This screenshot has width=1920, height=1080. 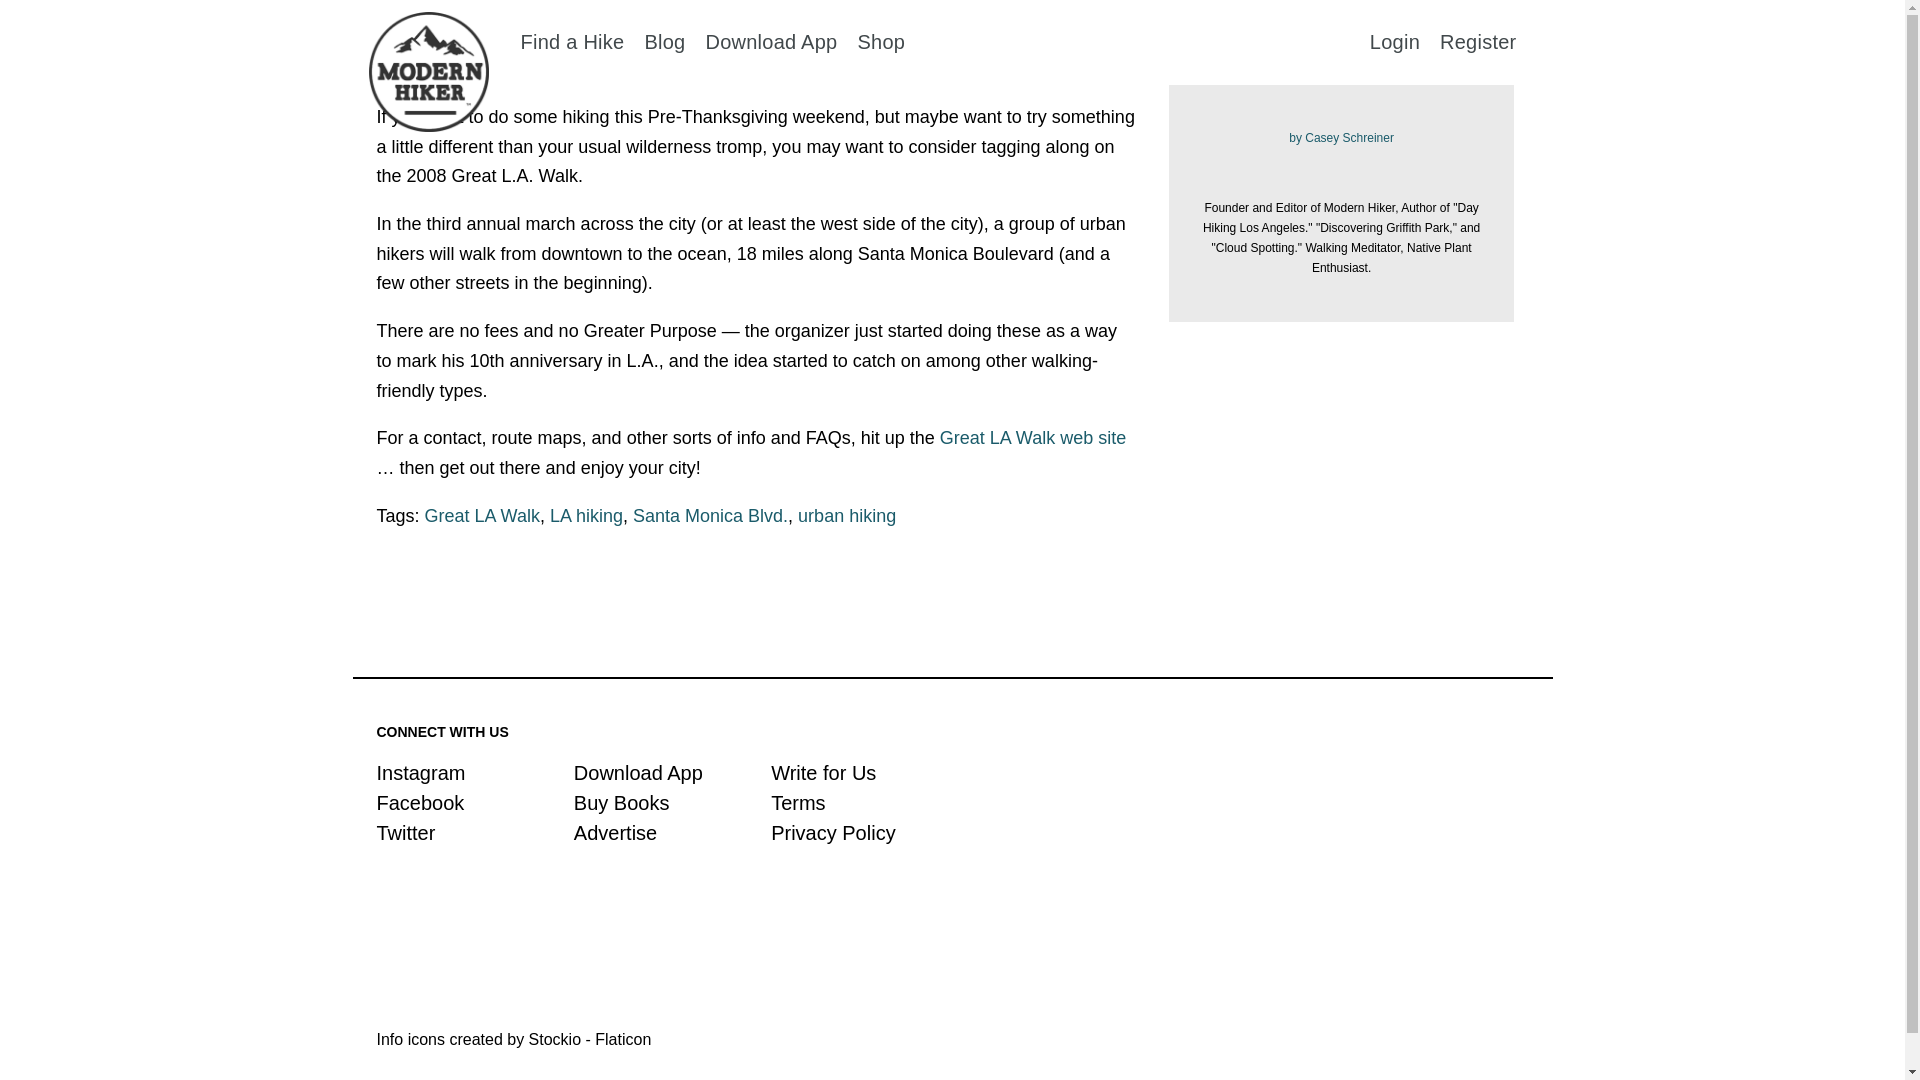 I want to click on info icons, so click(x=513, y=1039).